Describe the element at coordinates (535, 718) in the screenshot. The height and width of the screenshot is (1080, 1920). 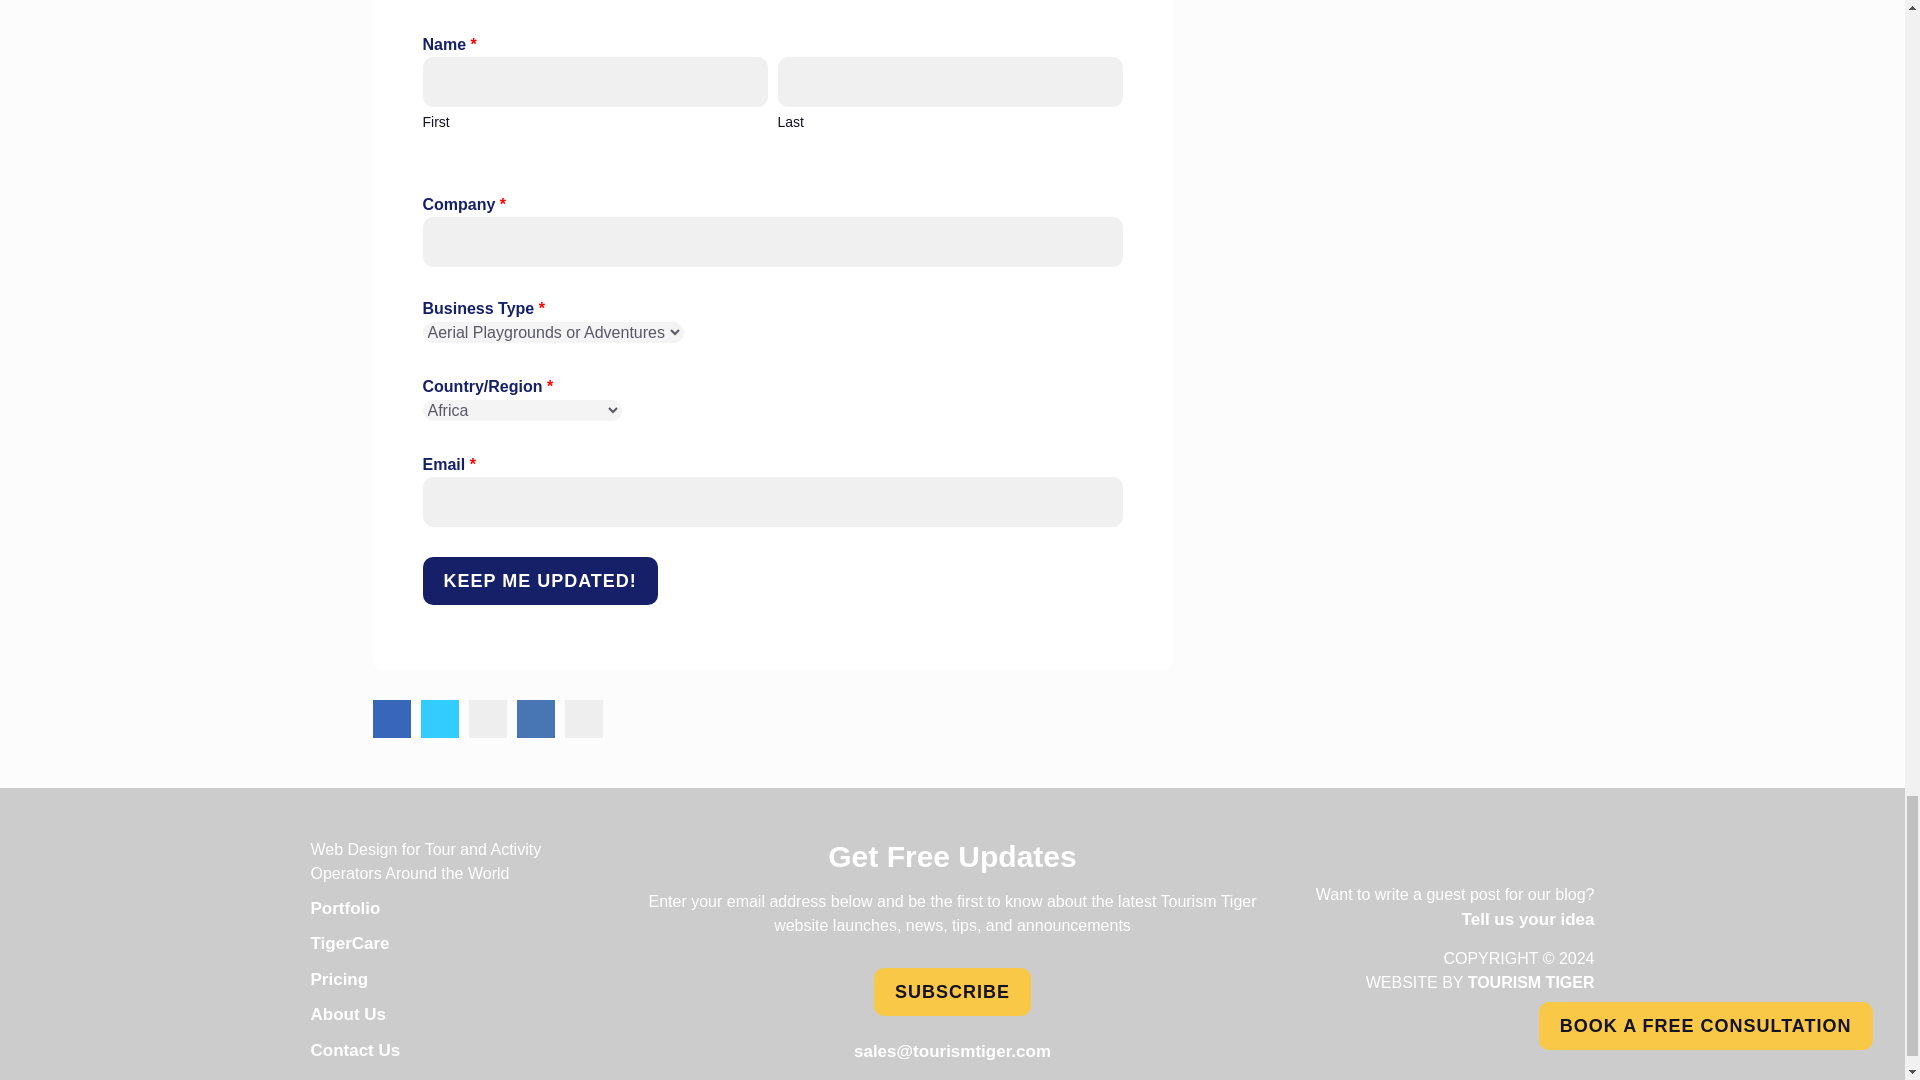
I see `Share via linkedin` at that location.